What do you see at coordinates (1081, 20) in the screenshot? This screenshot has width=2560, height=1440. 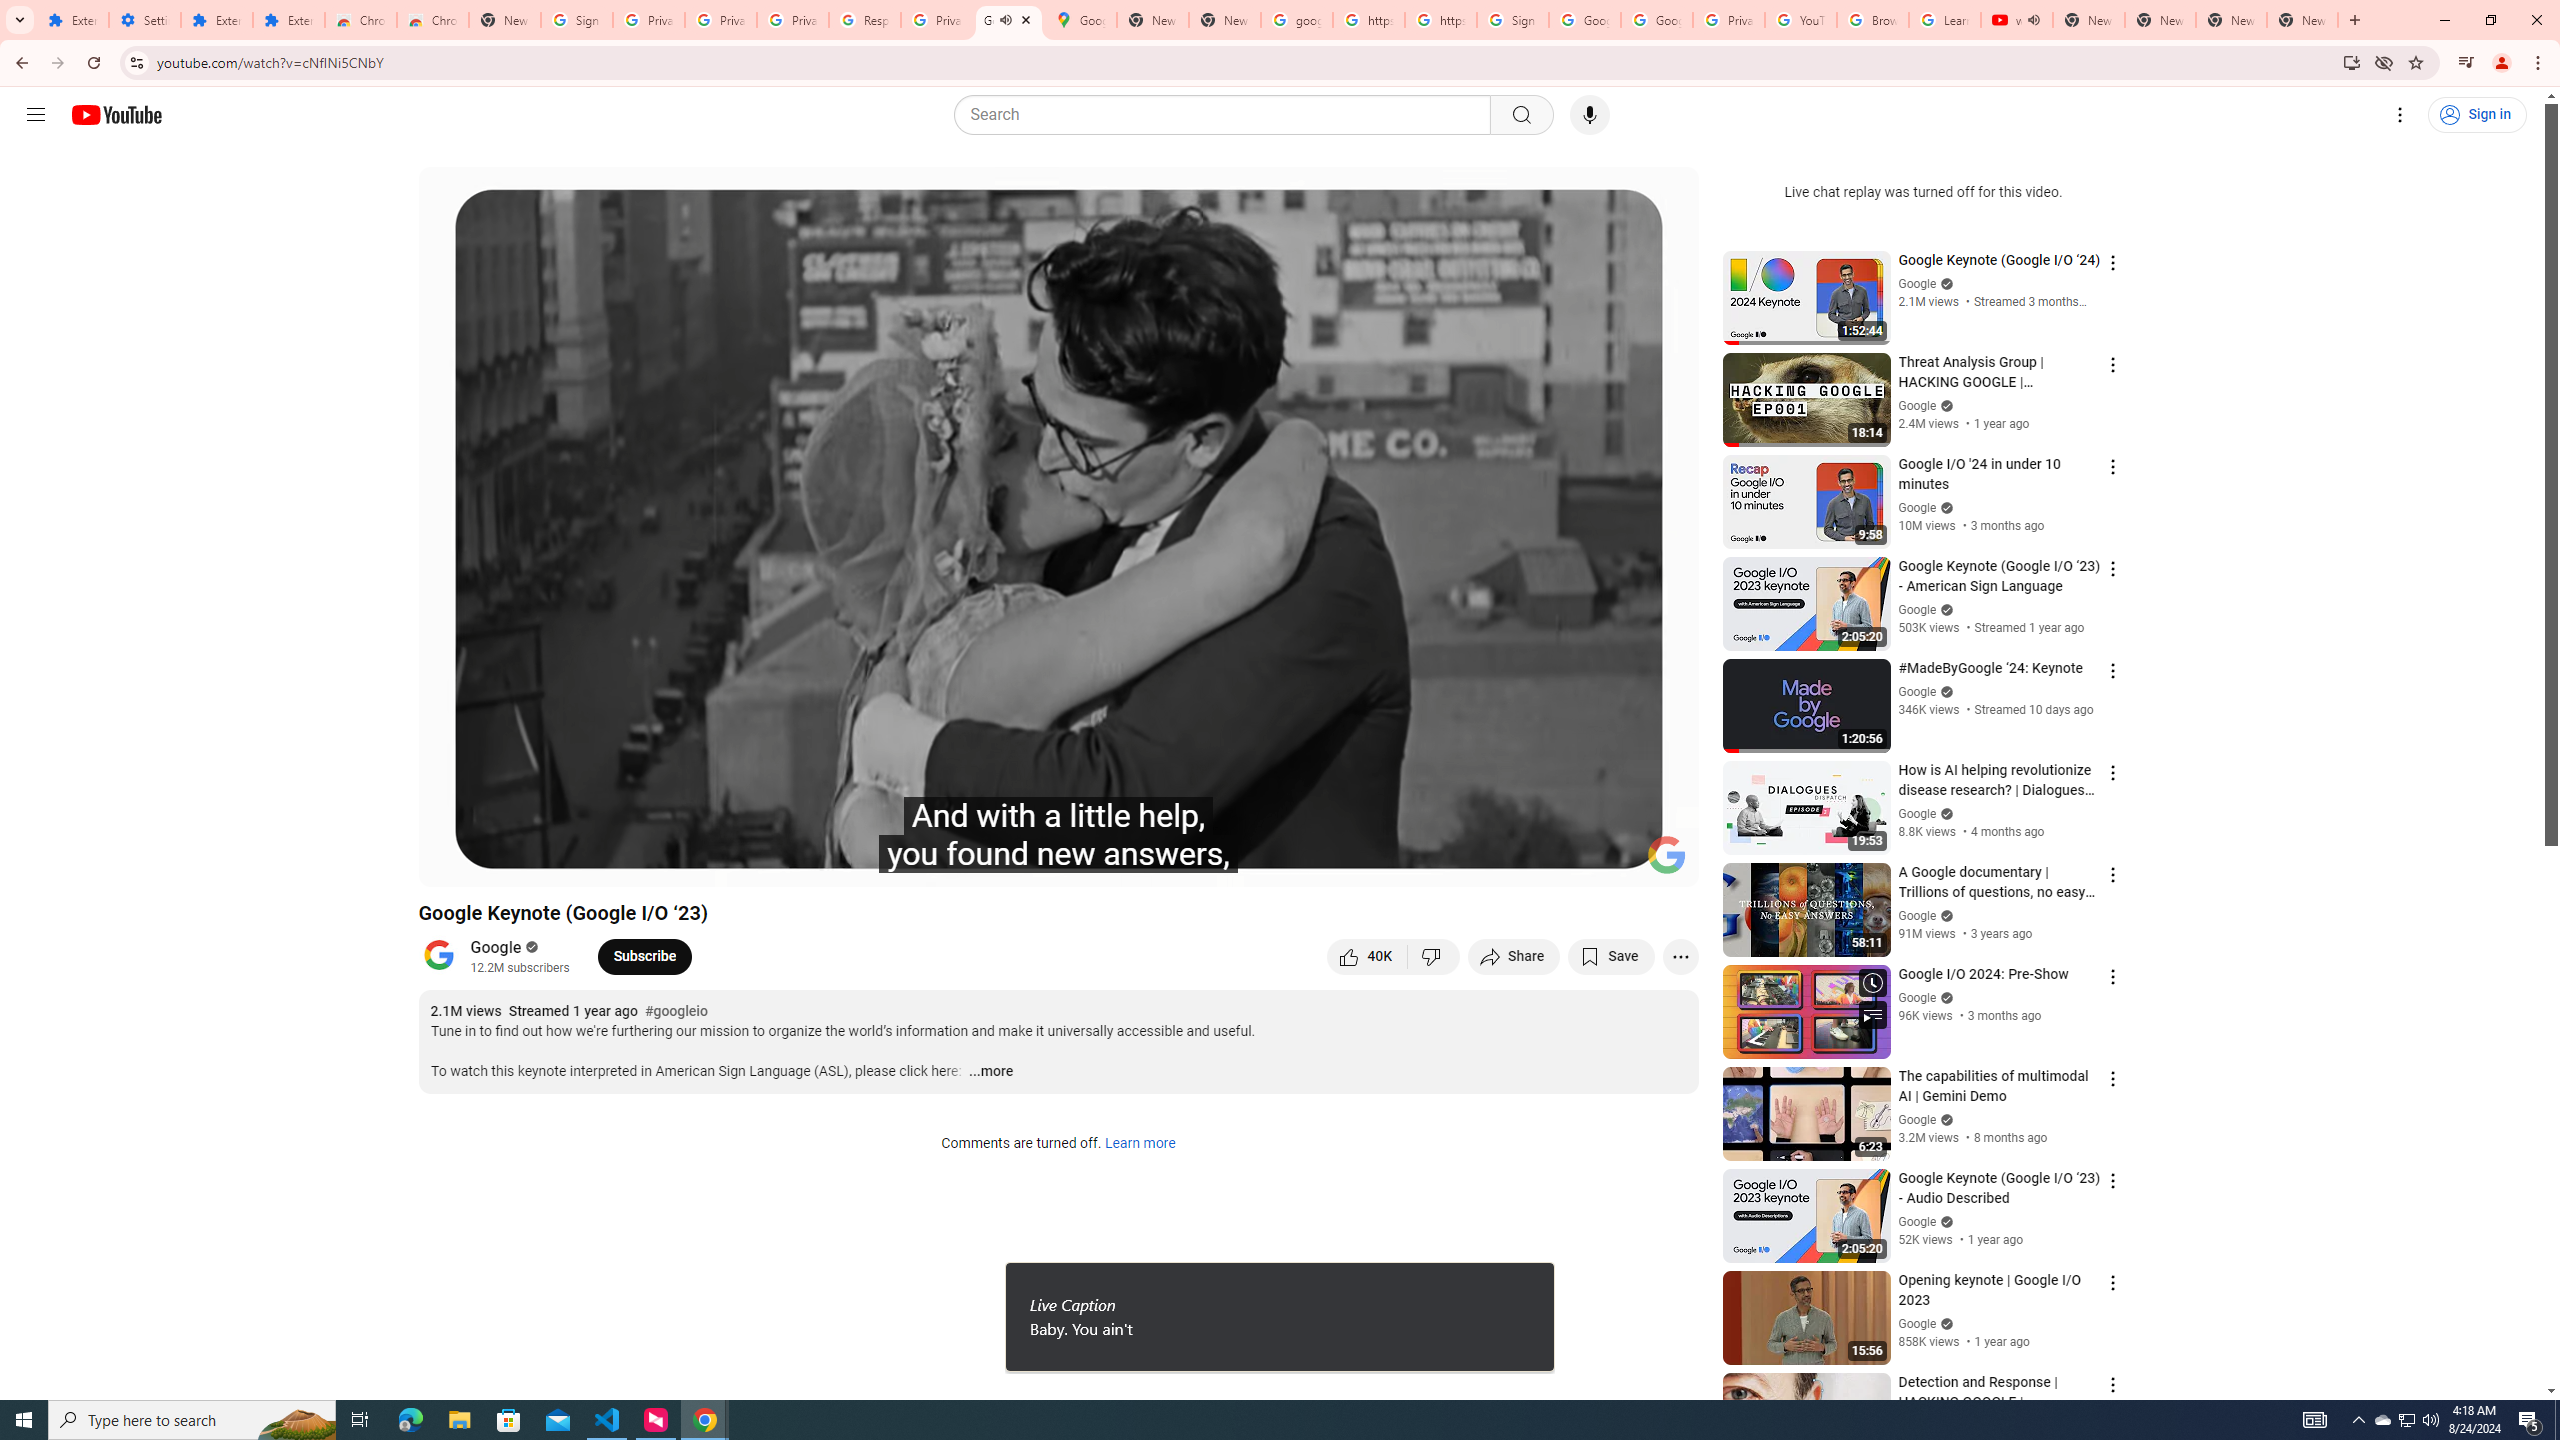 I see `Google Maps` at bounding box center [1081, 20].